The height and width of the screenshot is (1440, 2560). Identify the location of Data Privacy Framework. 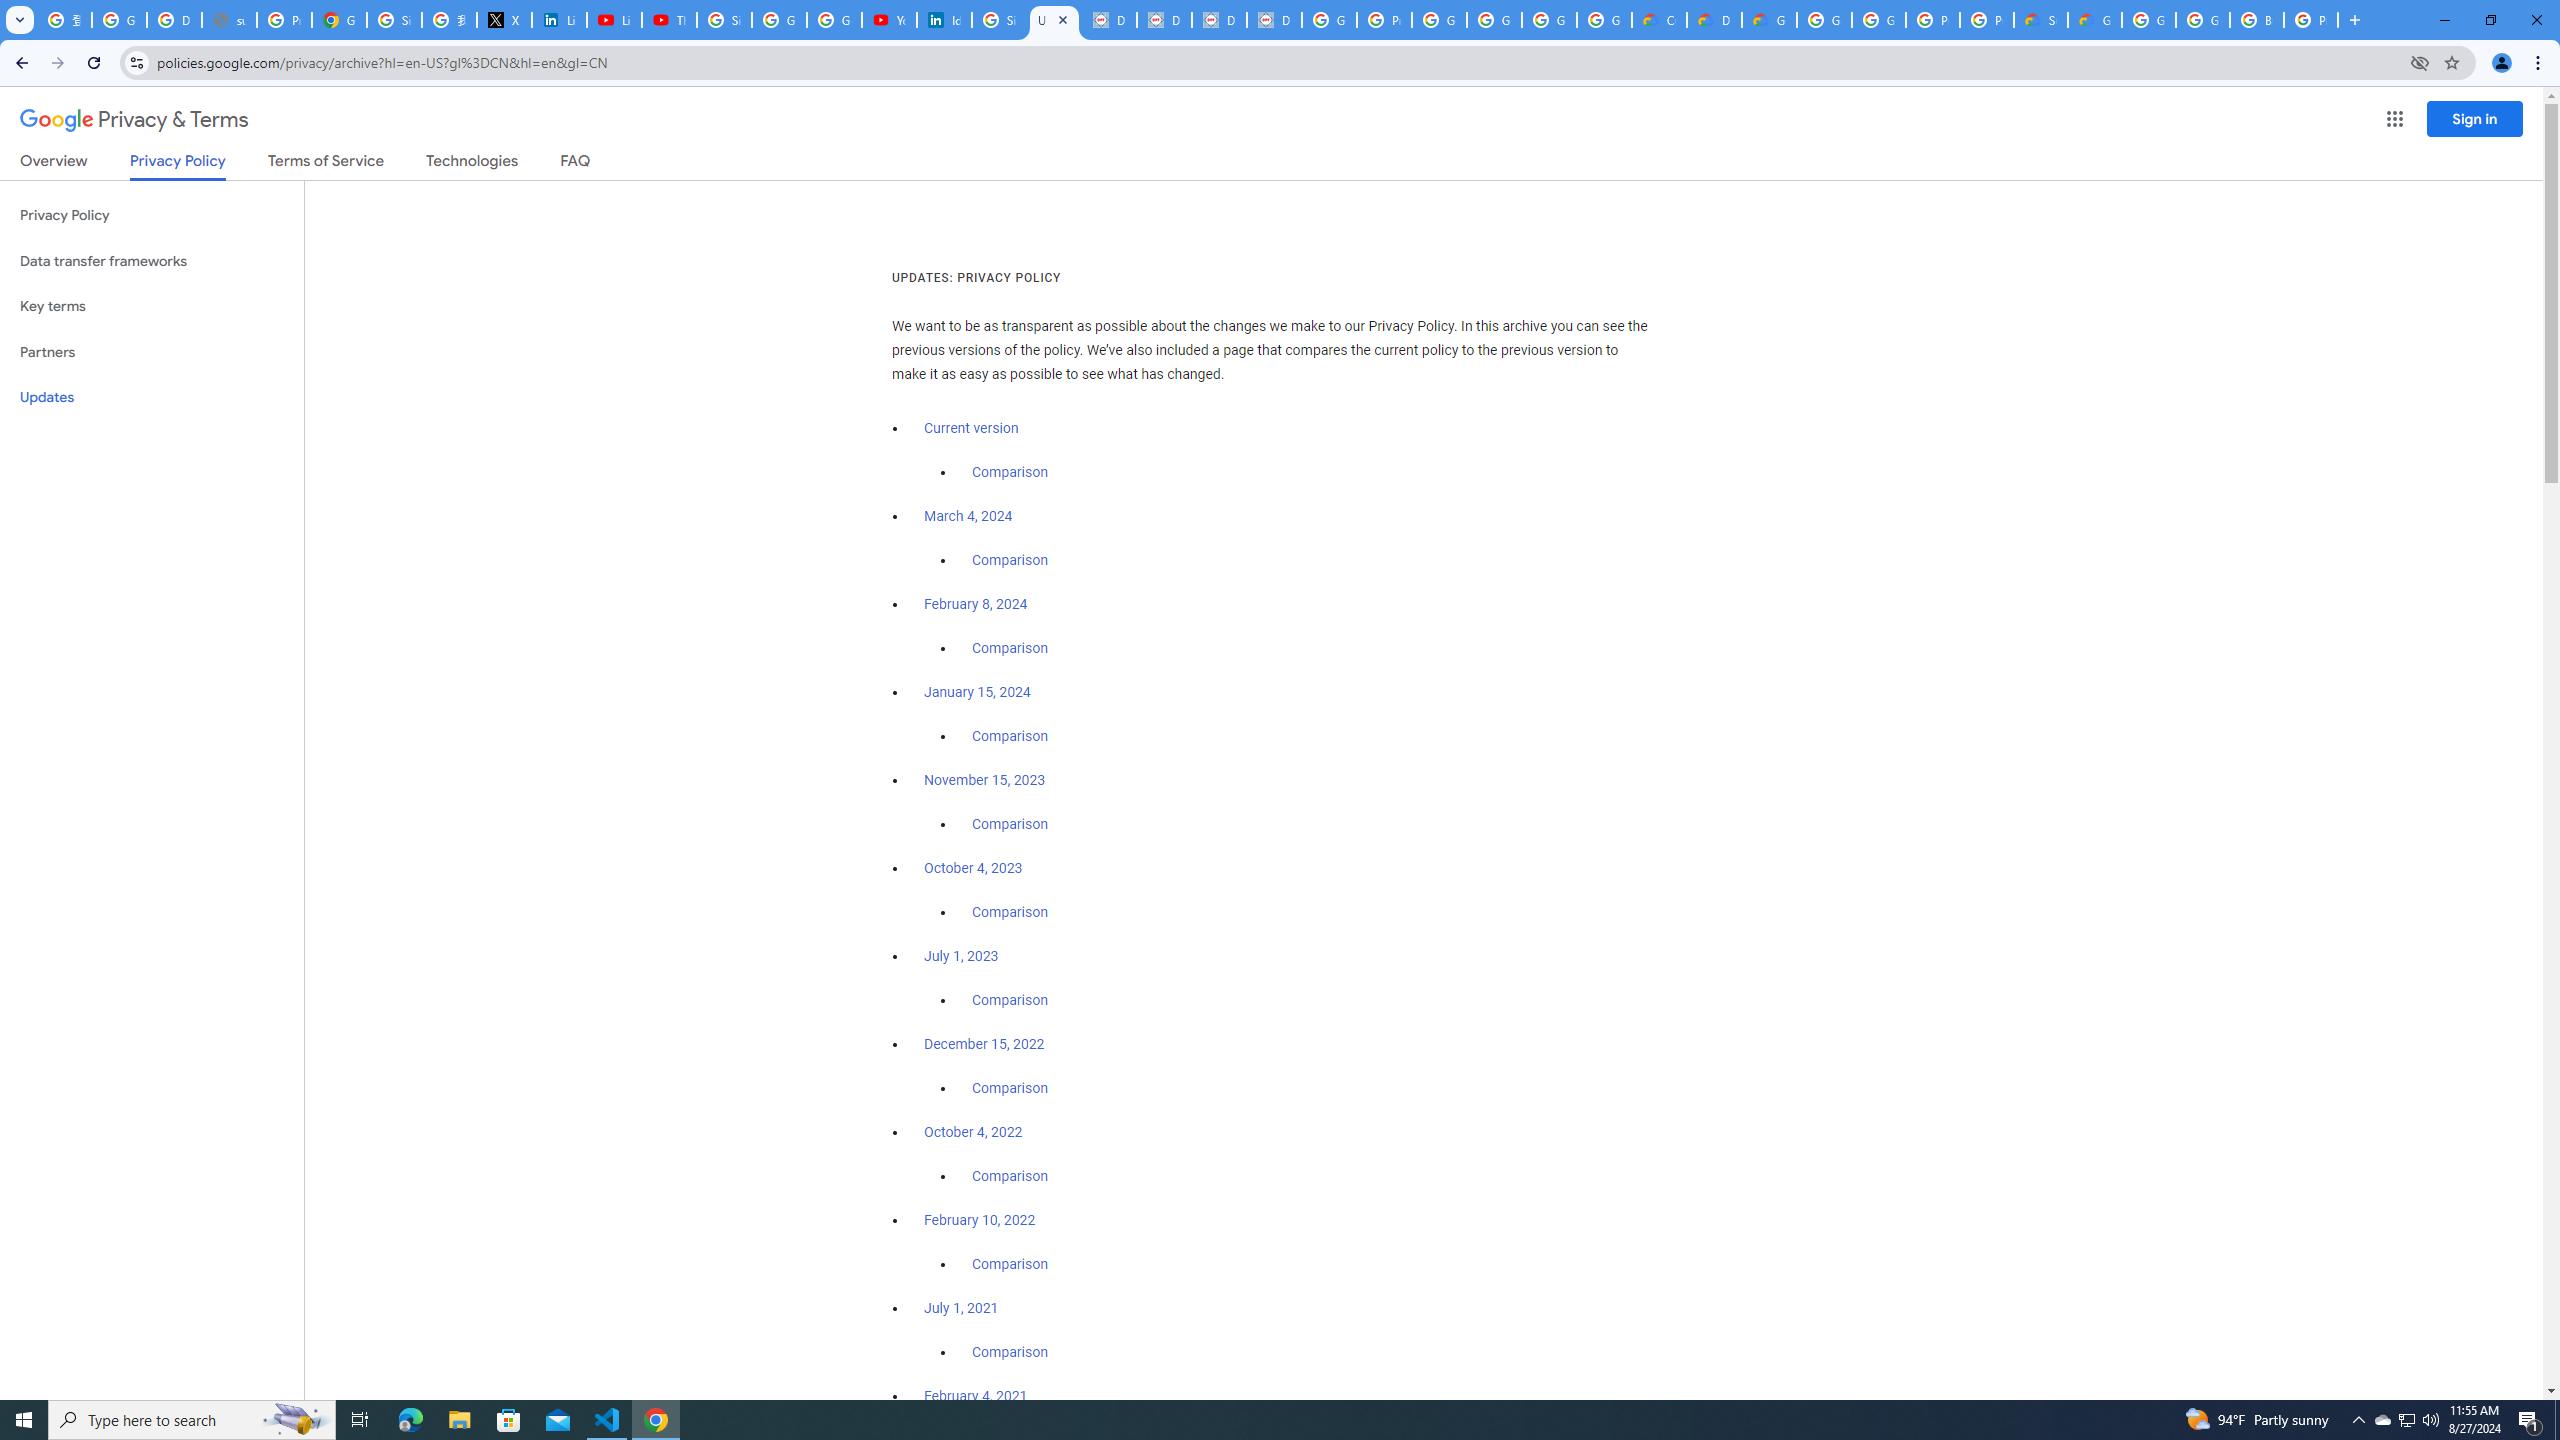
(1109, 20).